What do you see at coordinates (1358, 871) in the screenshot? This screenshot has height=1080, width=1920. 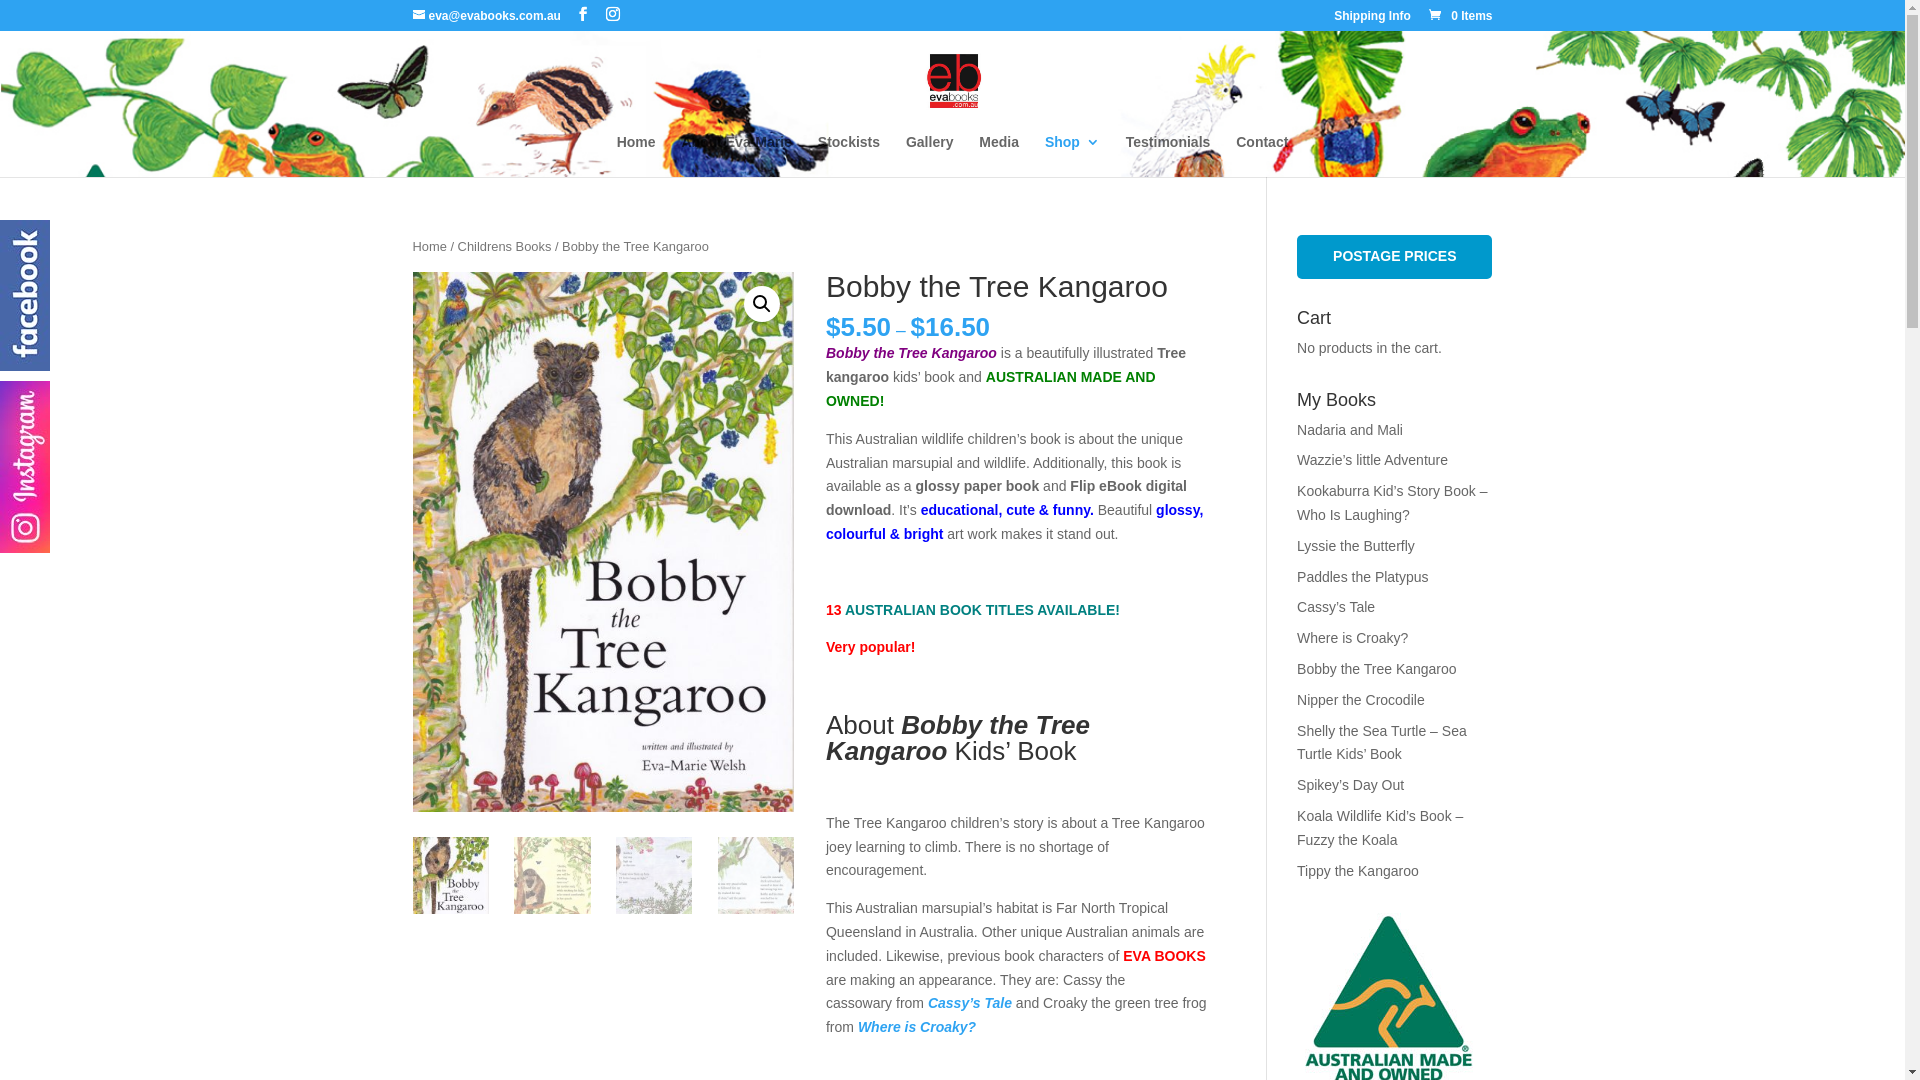 I see `Tippy the Kangaroo` at bounding box center [1358, 871].